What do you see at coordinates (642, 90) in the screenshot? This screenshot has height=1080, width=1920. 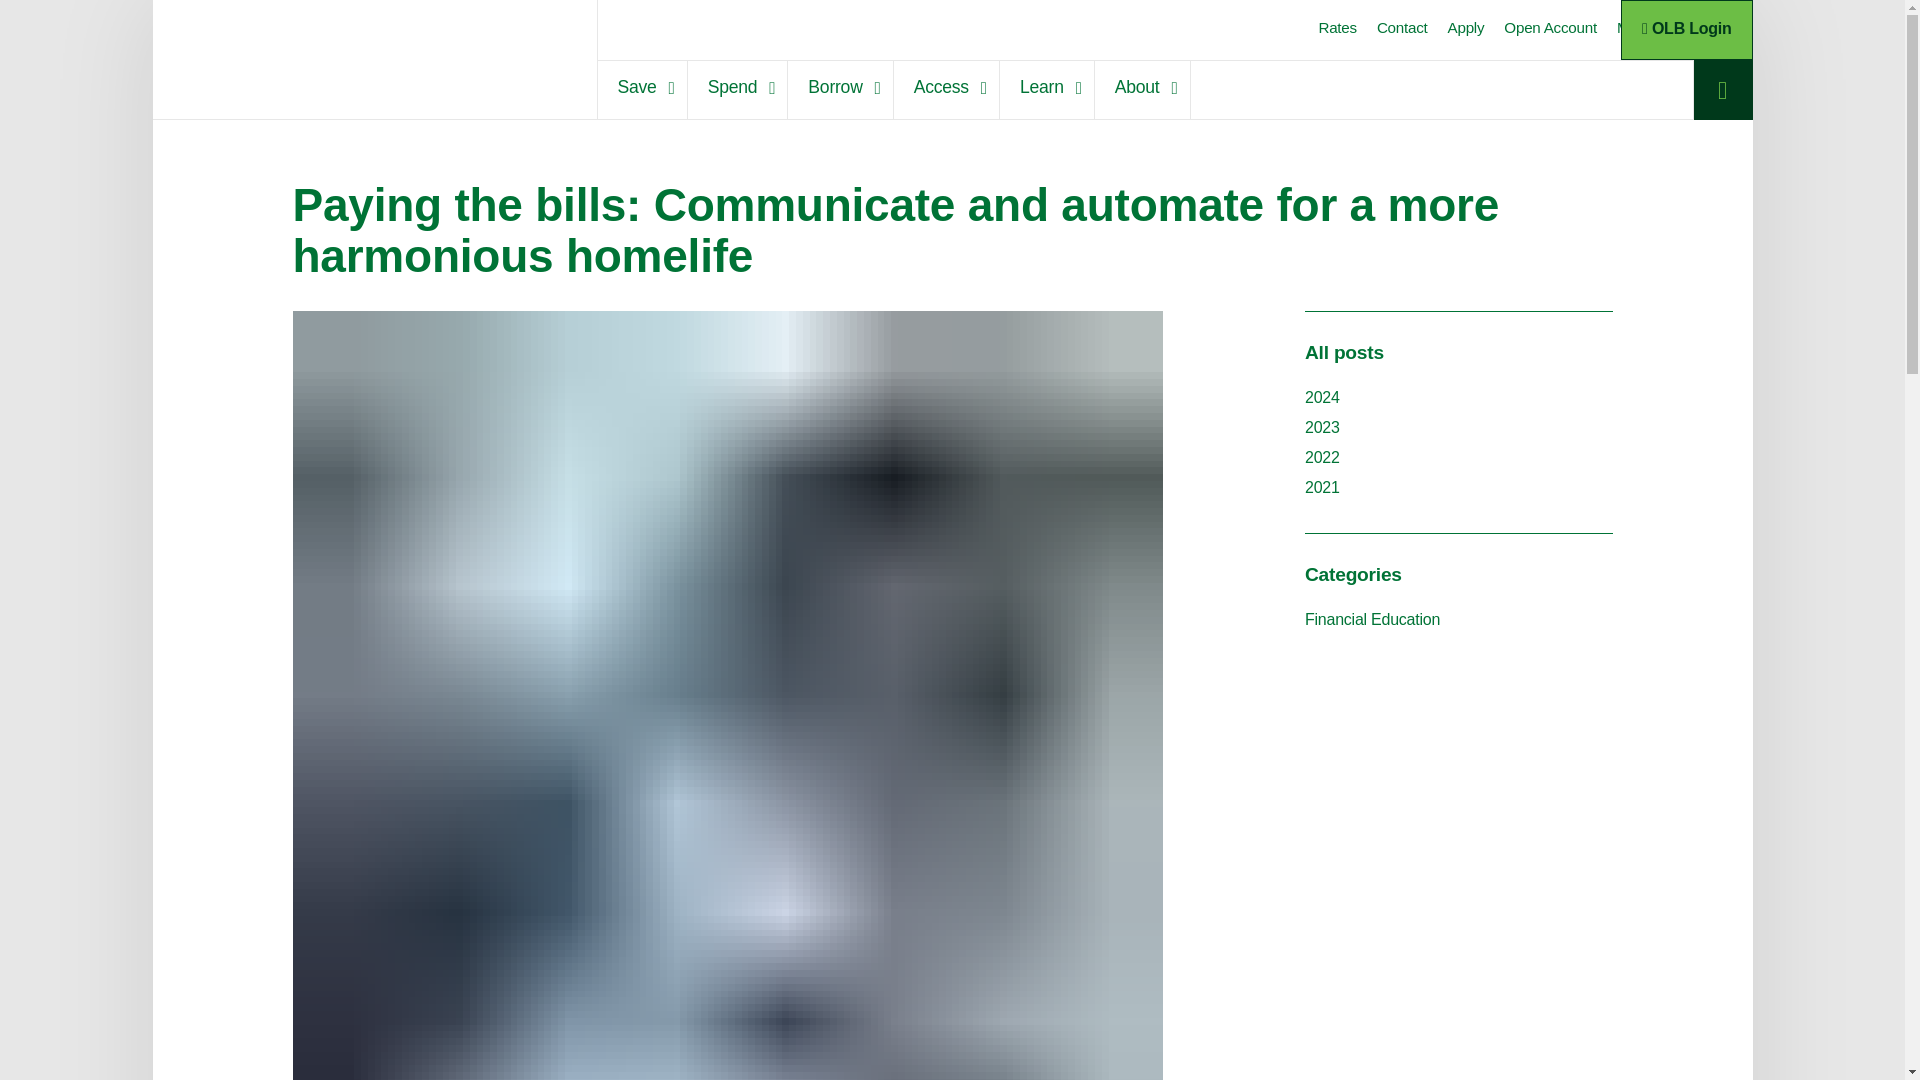 I see `Save` at bounding box center [642, 90].